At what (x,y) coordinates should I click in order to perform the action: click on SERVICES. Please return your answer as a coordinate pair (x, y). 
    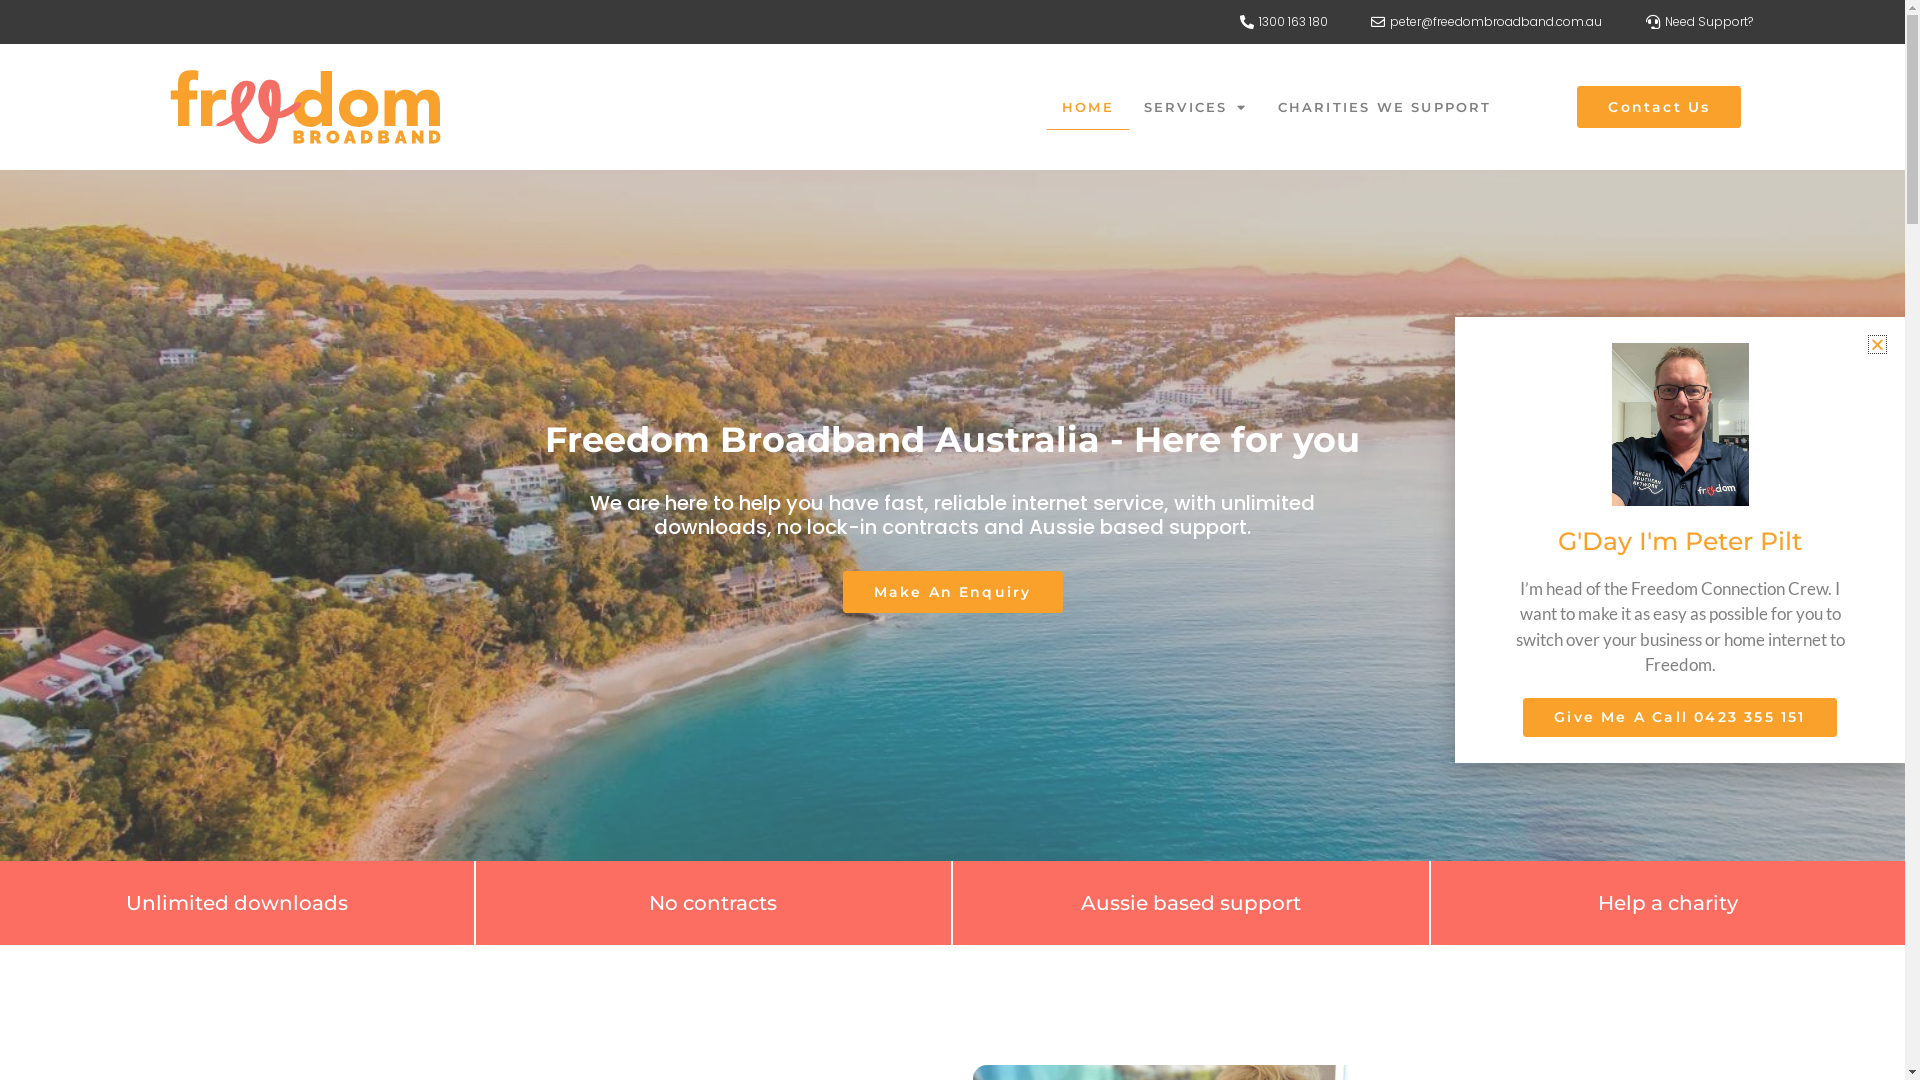
    Looking at the image, I should click on (1196, 107).